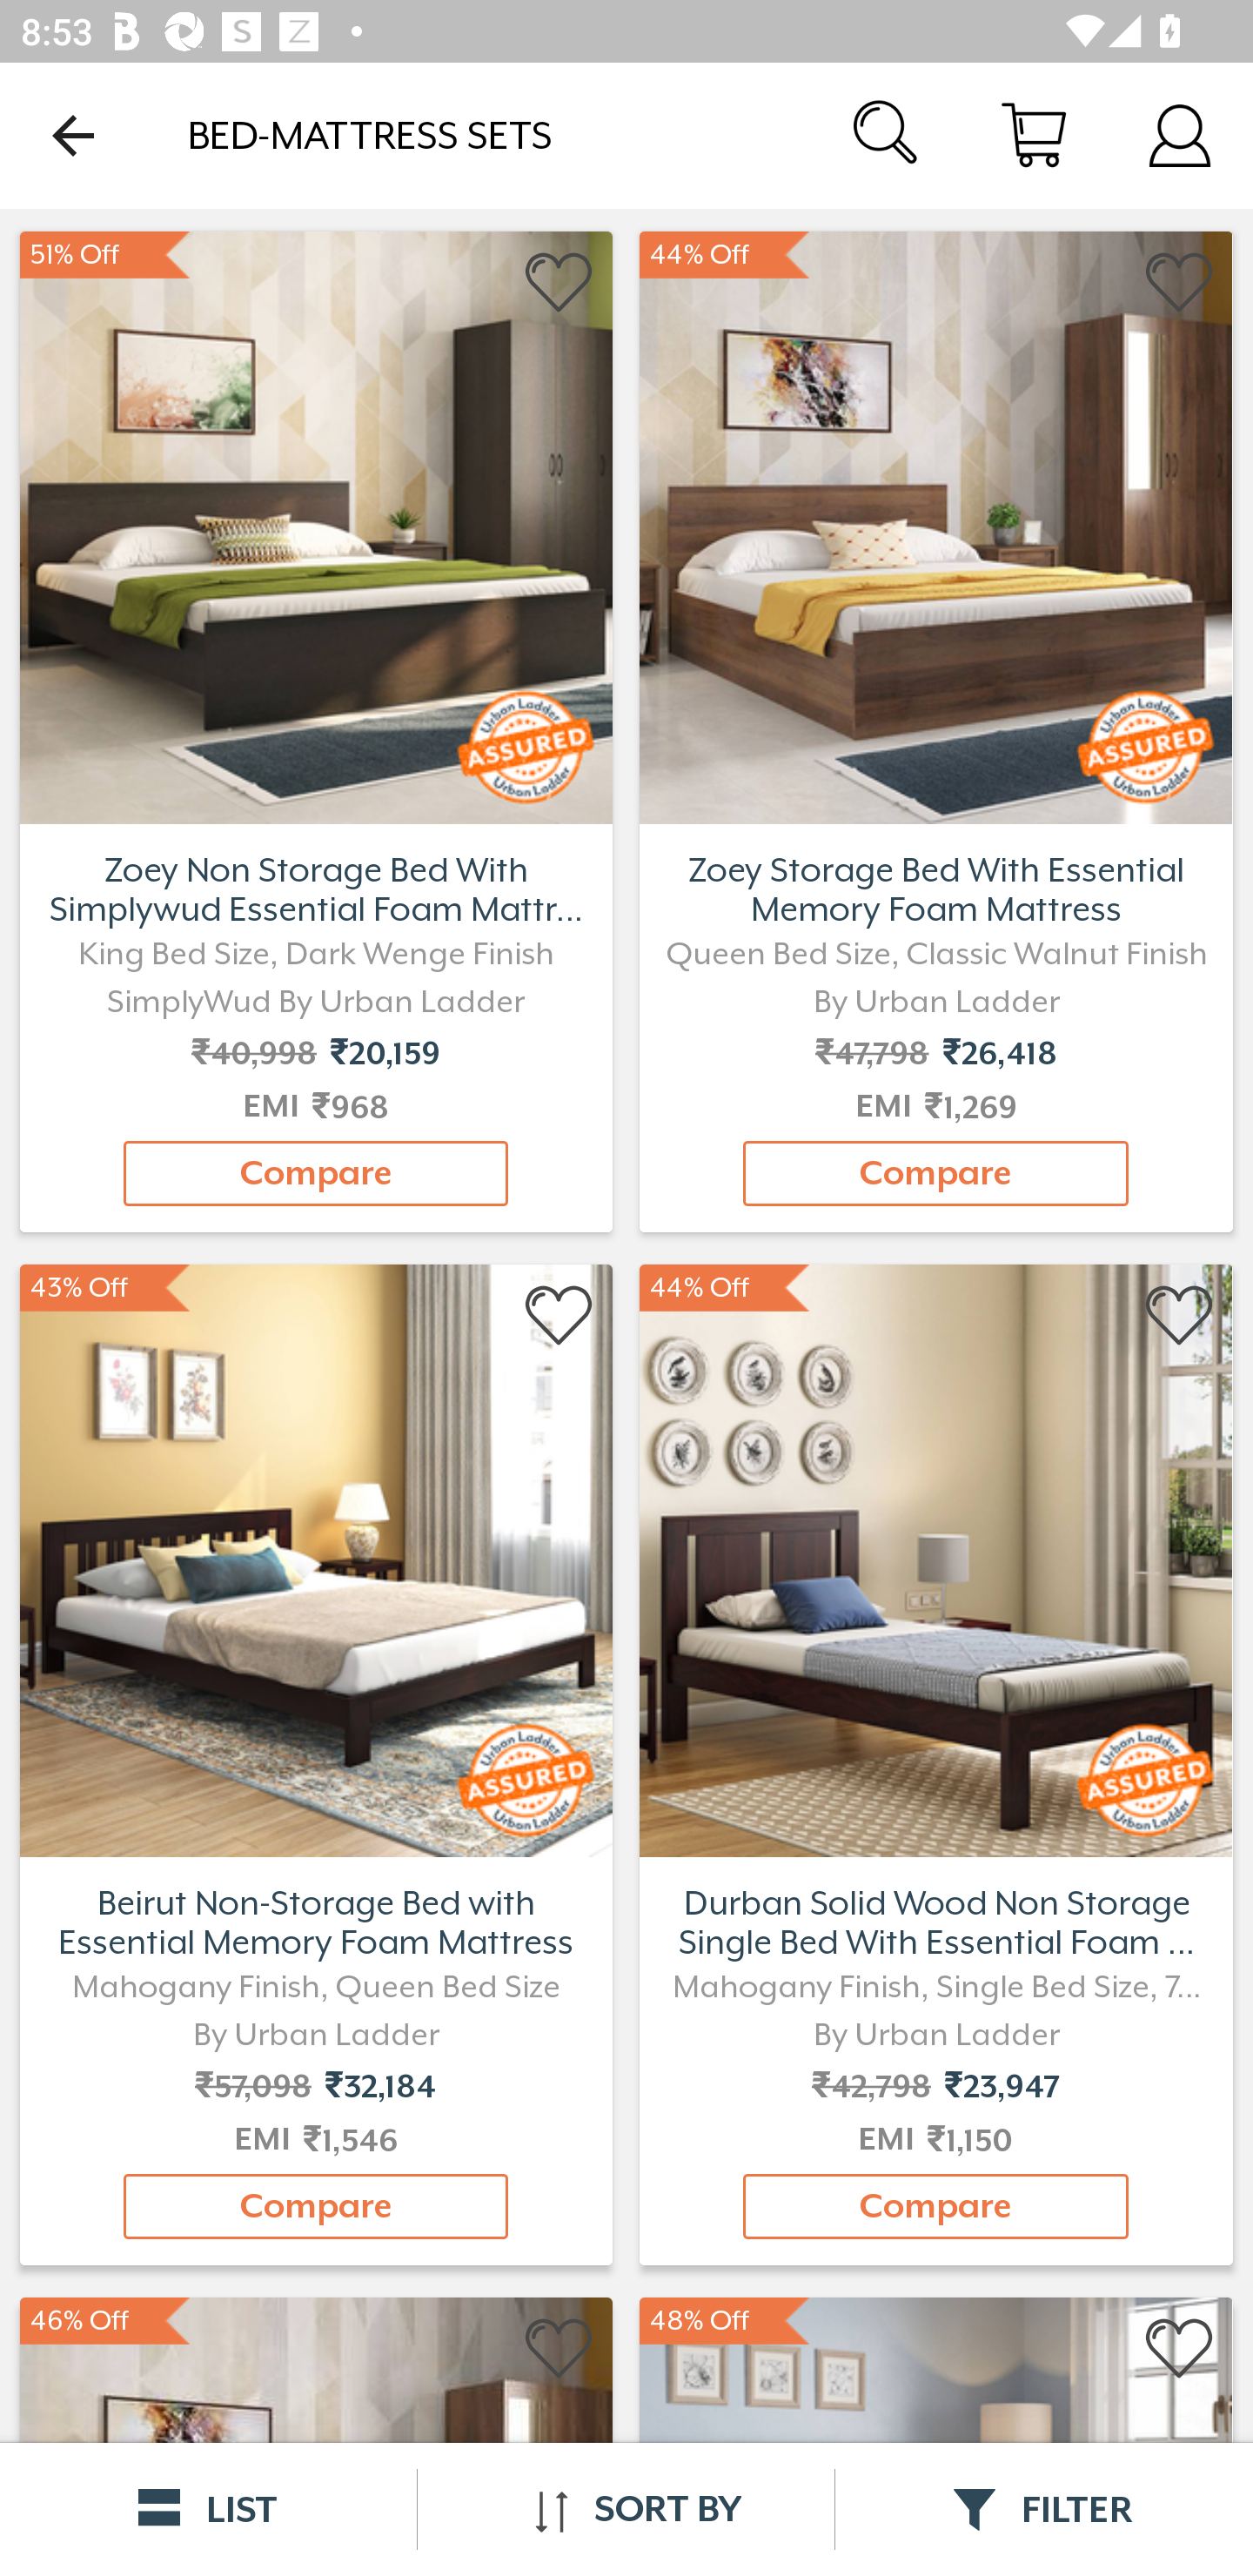  What do you see at coordinates (1044, 2509) in the screenshot?
I see ` FILTER` at bounding box center [1044, 2509].